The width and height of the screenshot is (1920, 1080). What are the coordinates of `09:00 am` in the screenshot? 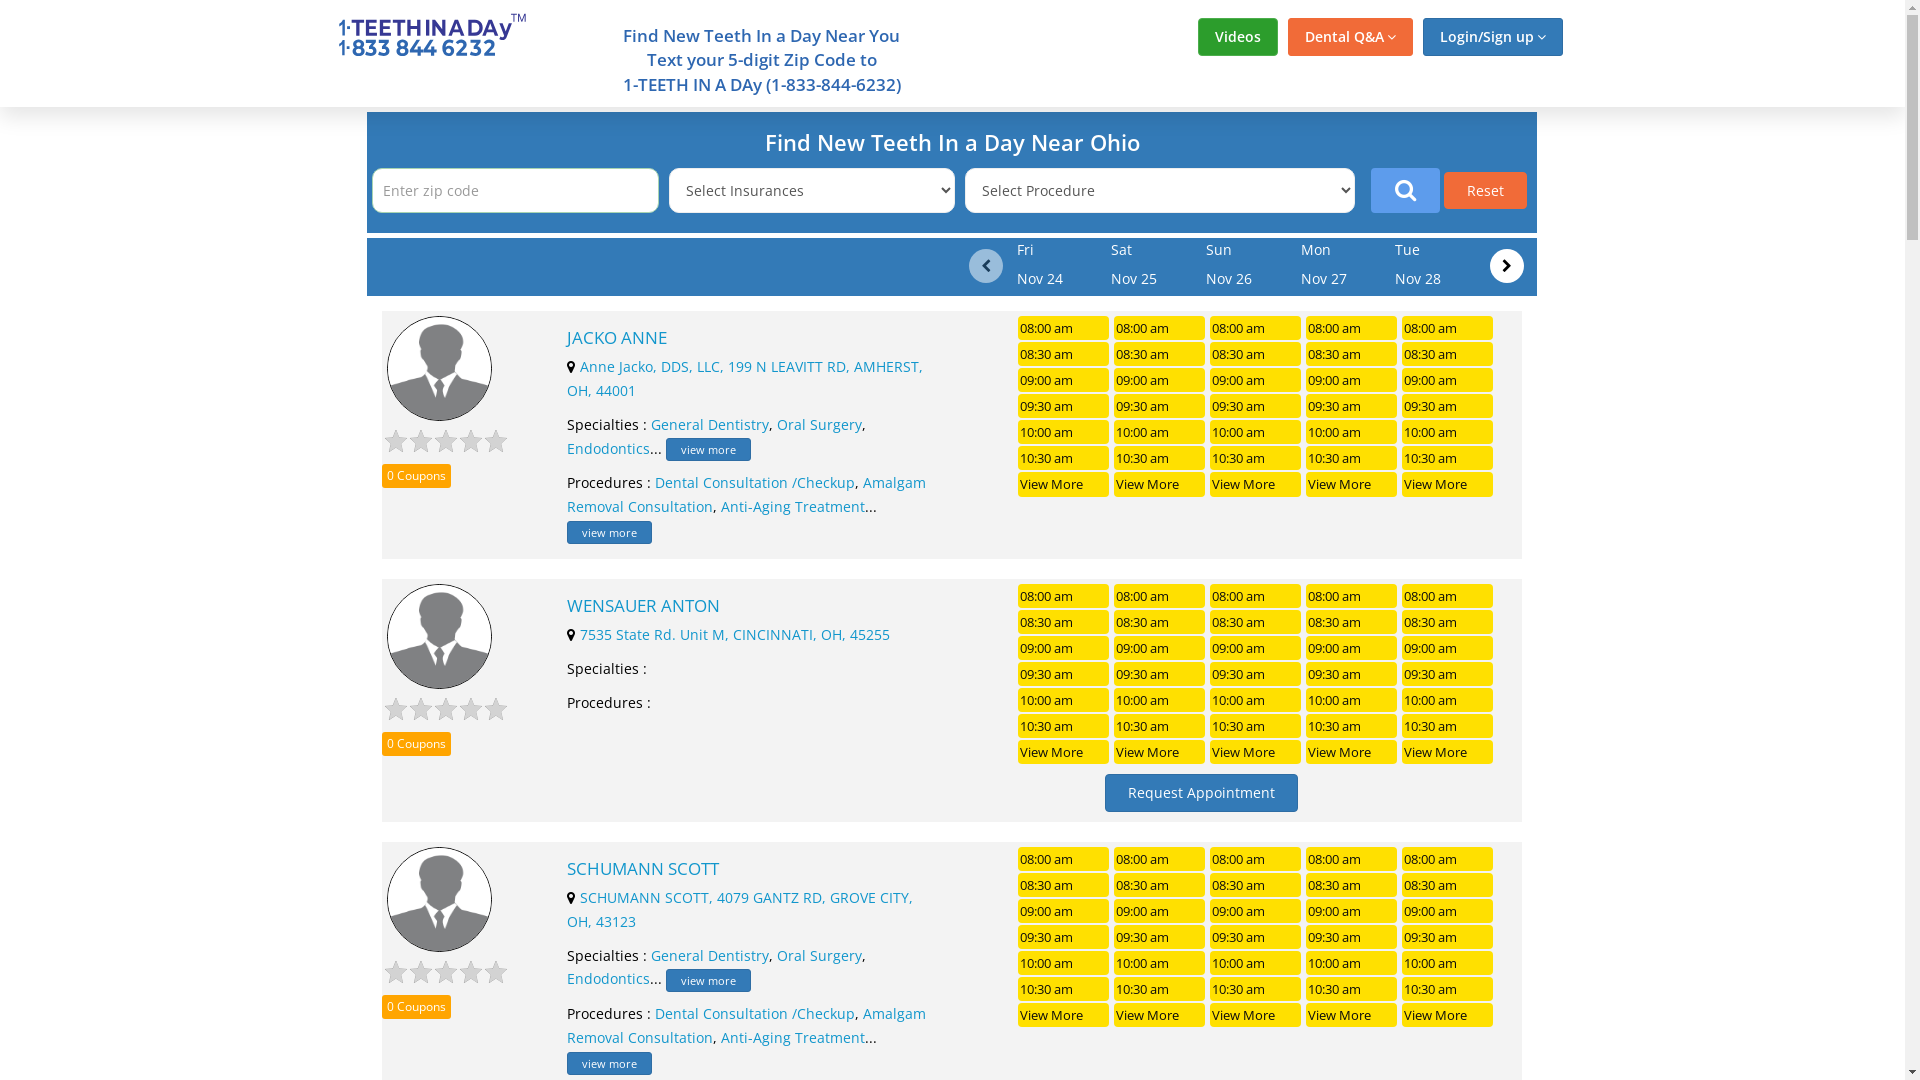 It's located at (1063, 911).